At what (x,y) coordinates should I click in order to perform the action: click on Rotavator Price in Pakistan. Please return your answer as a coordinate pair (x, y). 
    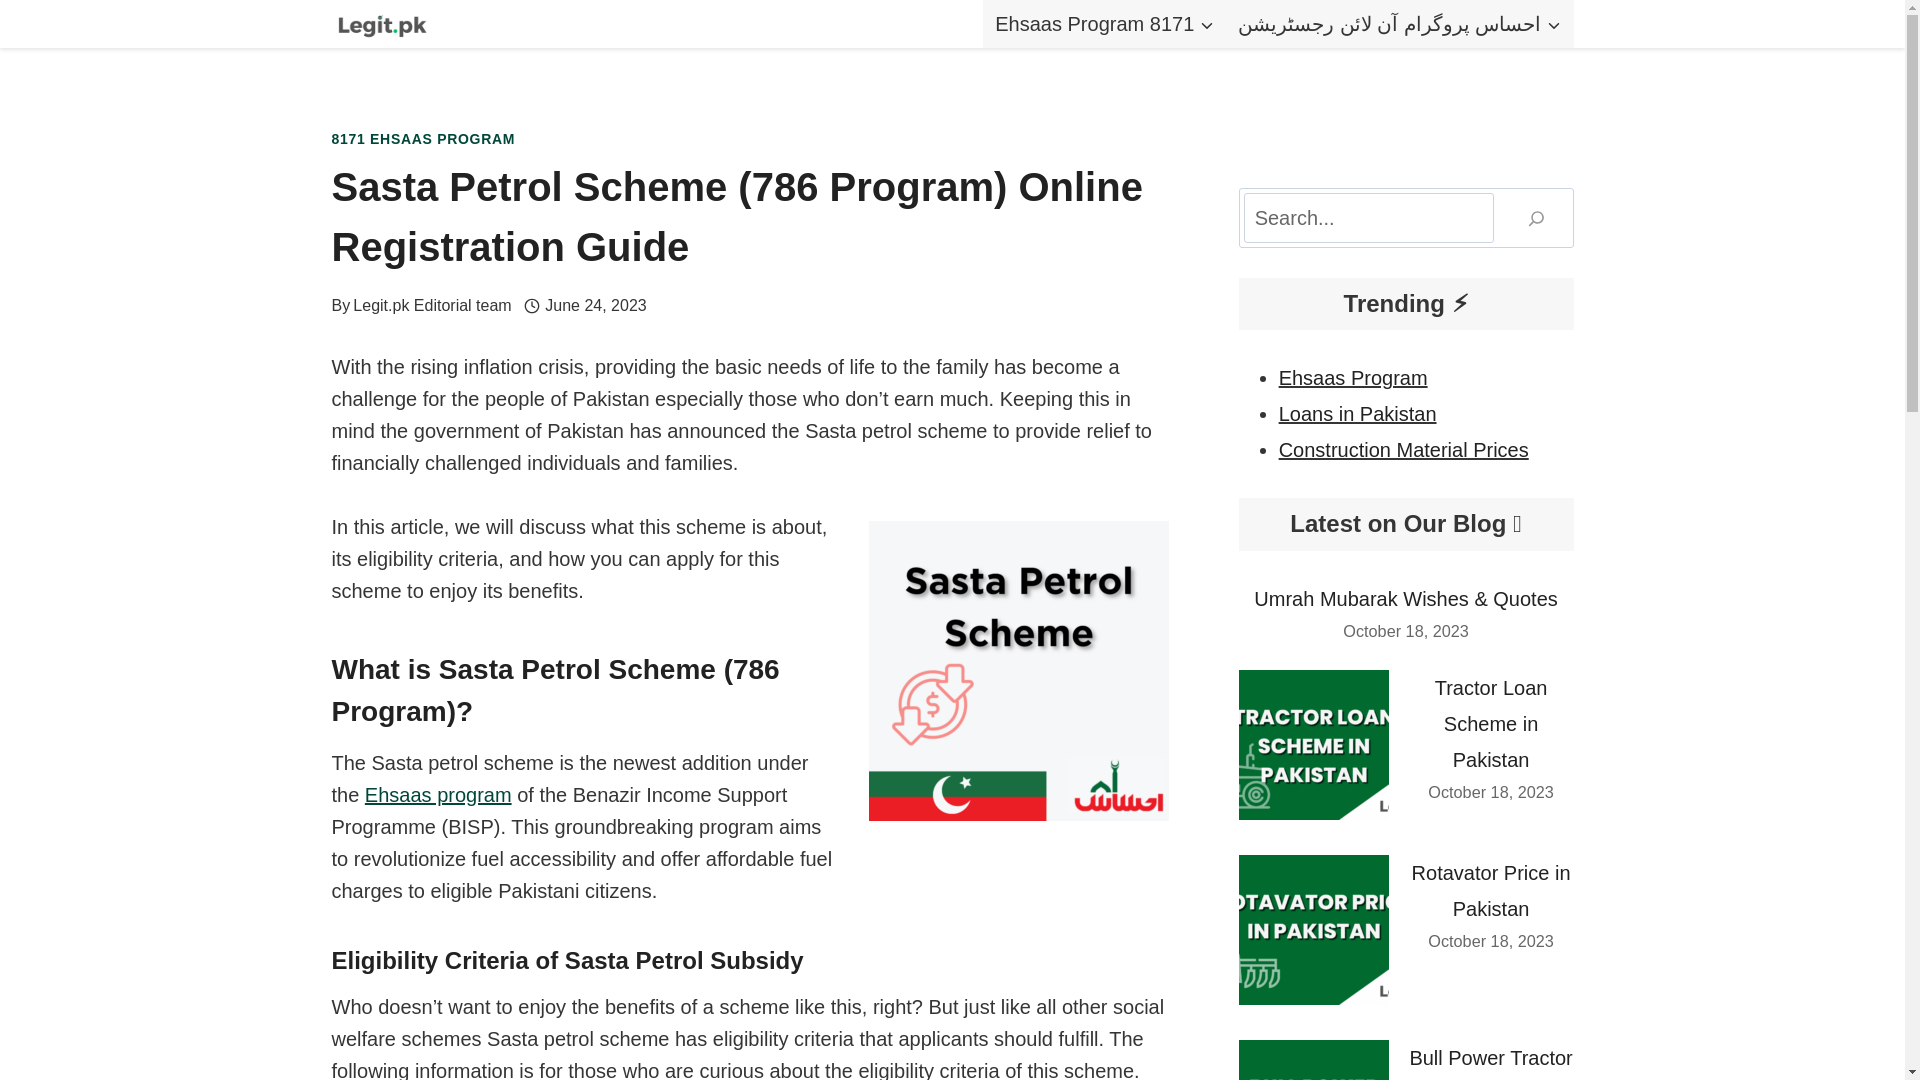
    Looking at the image, I should click on (1490, 890).